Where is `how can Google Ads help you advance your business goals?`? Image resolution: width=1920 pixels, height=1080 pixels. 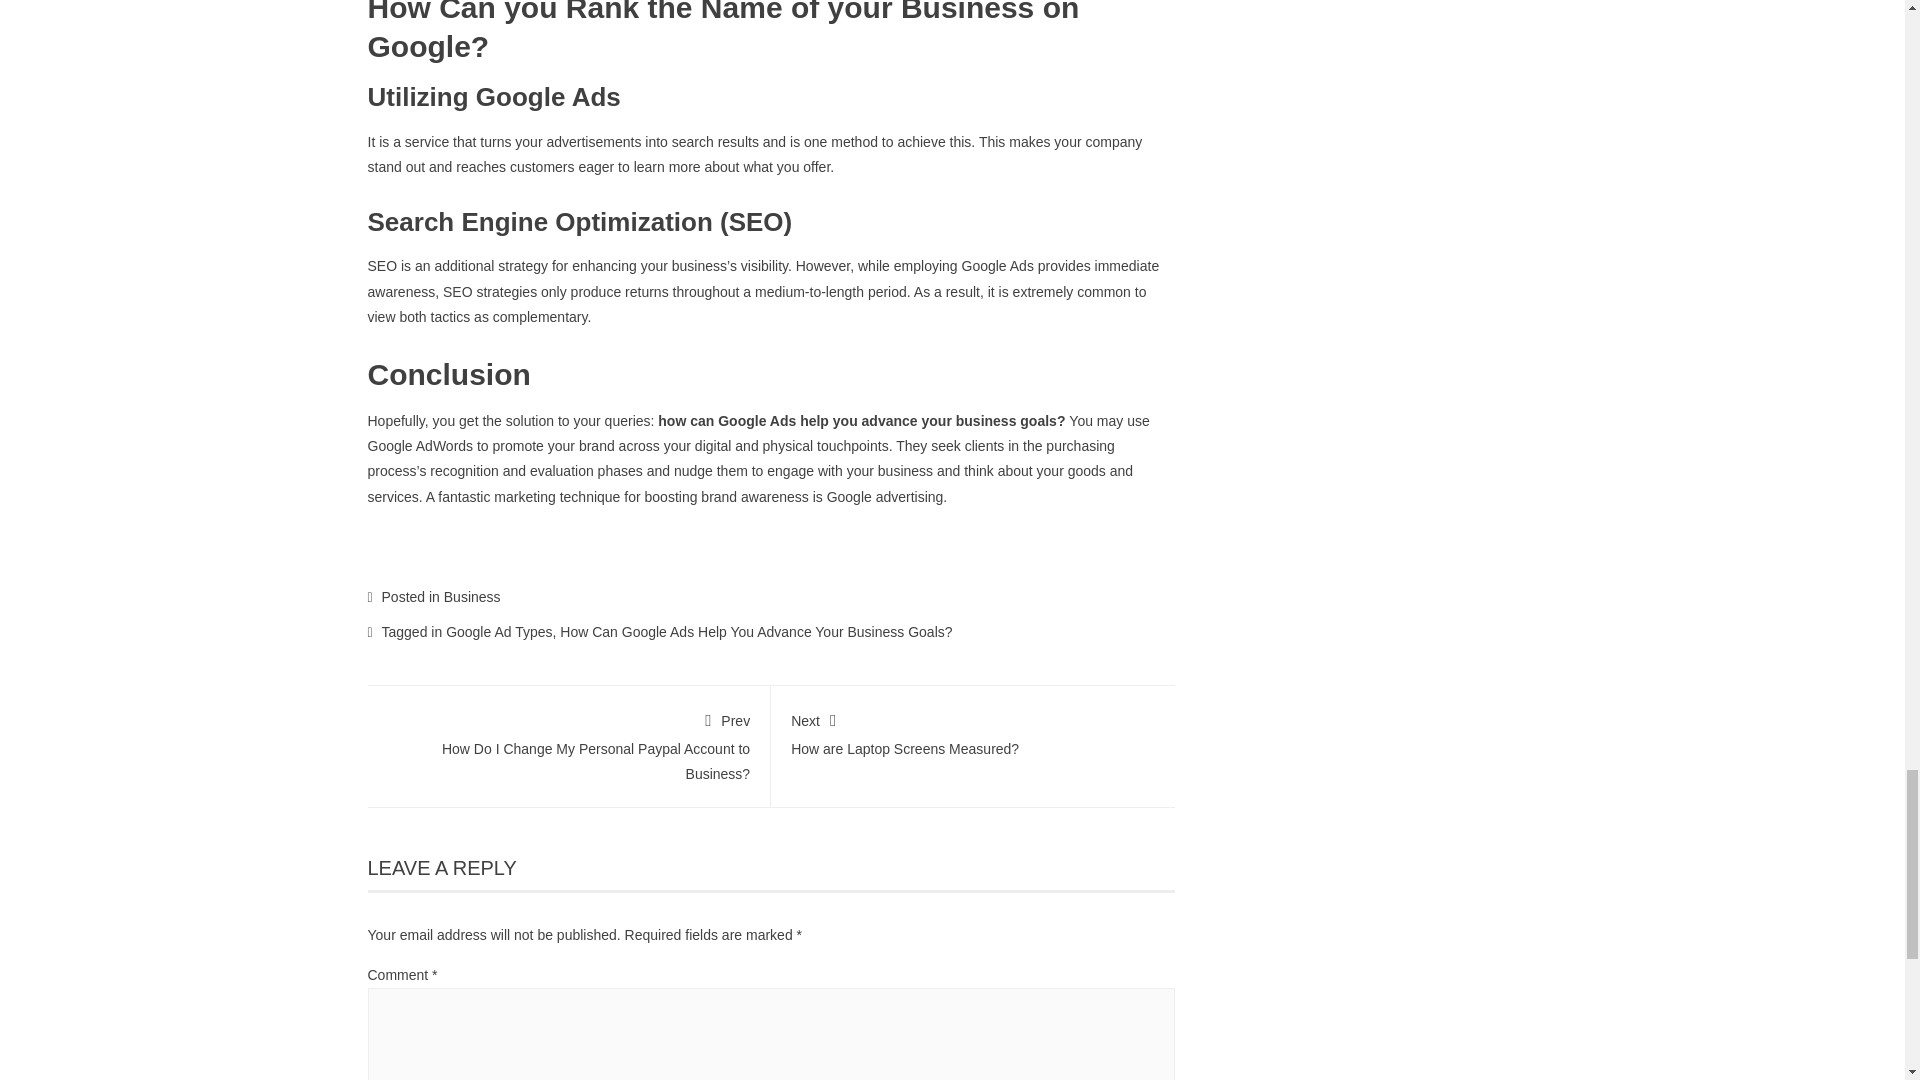
how can Google Ads help you advance your business goals? is located at coordinates (862, 420).